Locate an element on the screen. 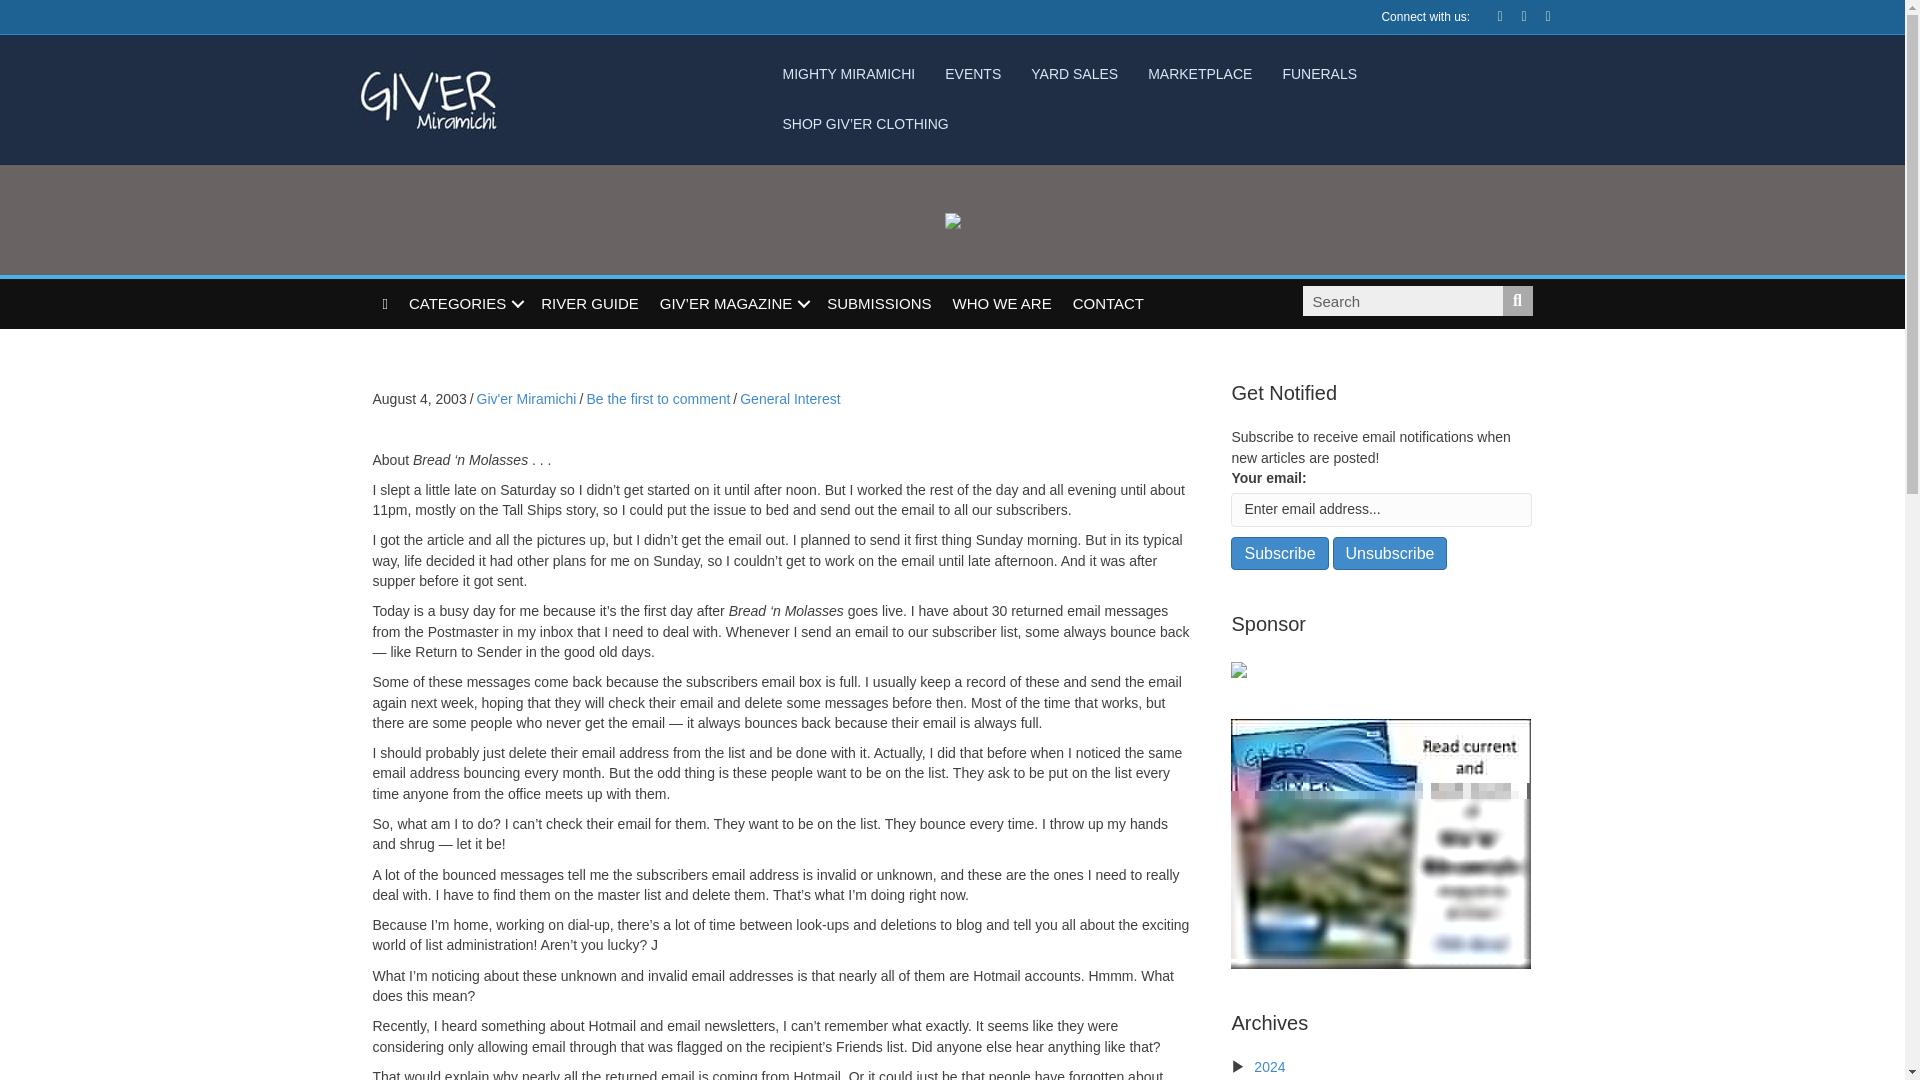 Image resolution: width=1920 pixels, height=1080 pixels. Subscribe is located at coordinates (1279, 553).